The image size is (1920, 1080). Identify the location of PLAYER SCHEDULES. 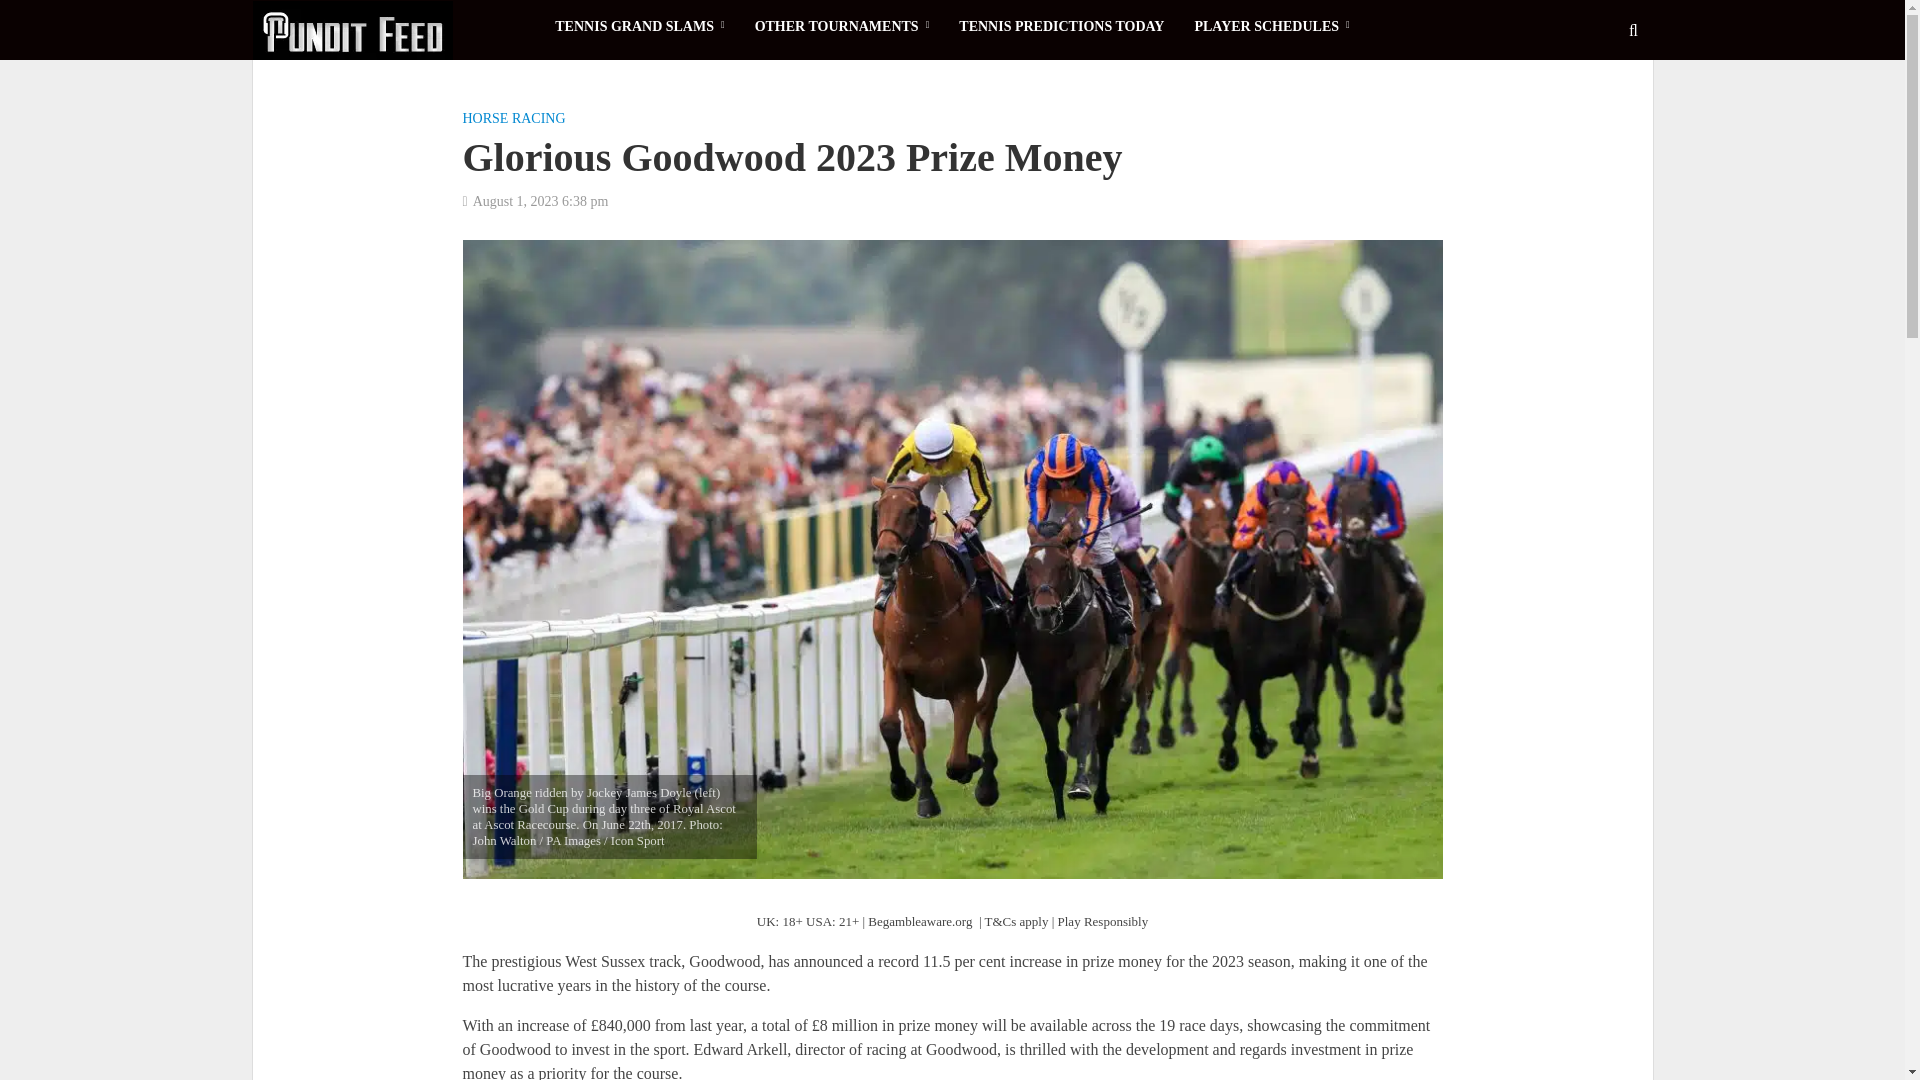
(1270, 26).